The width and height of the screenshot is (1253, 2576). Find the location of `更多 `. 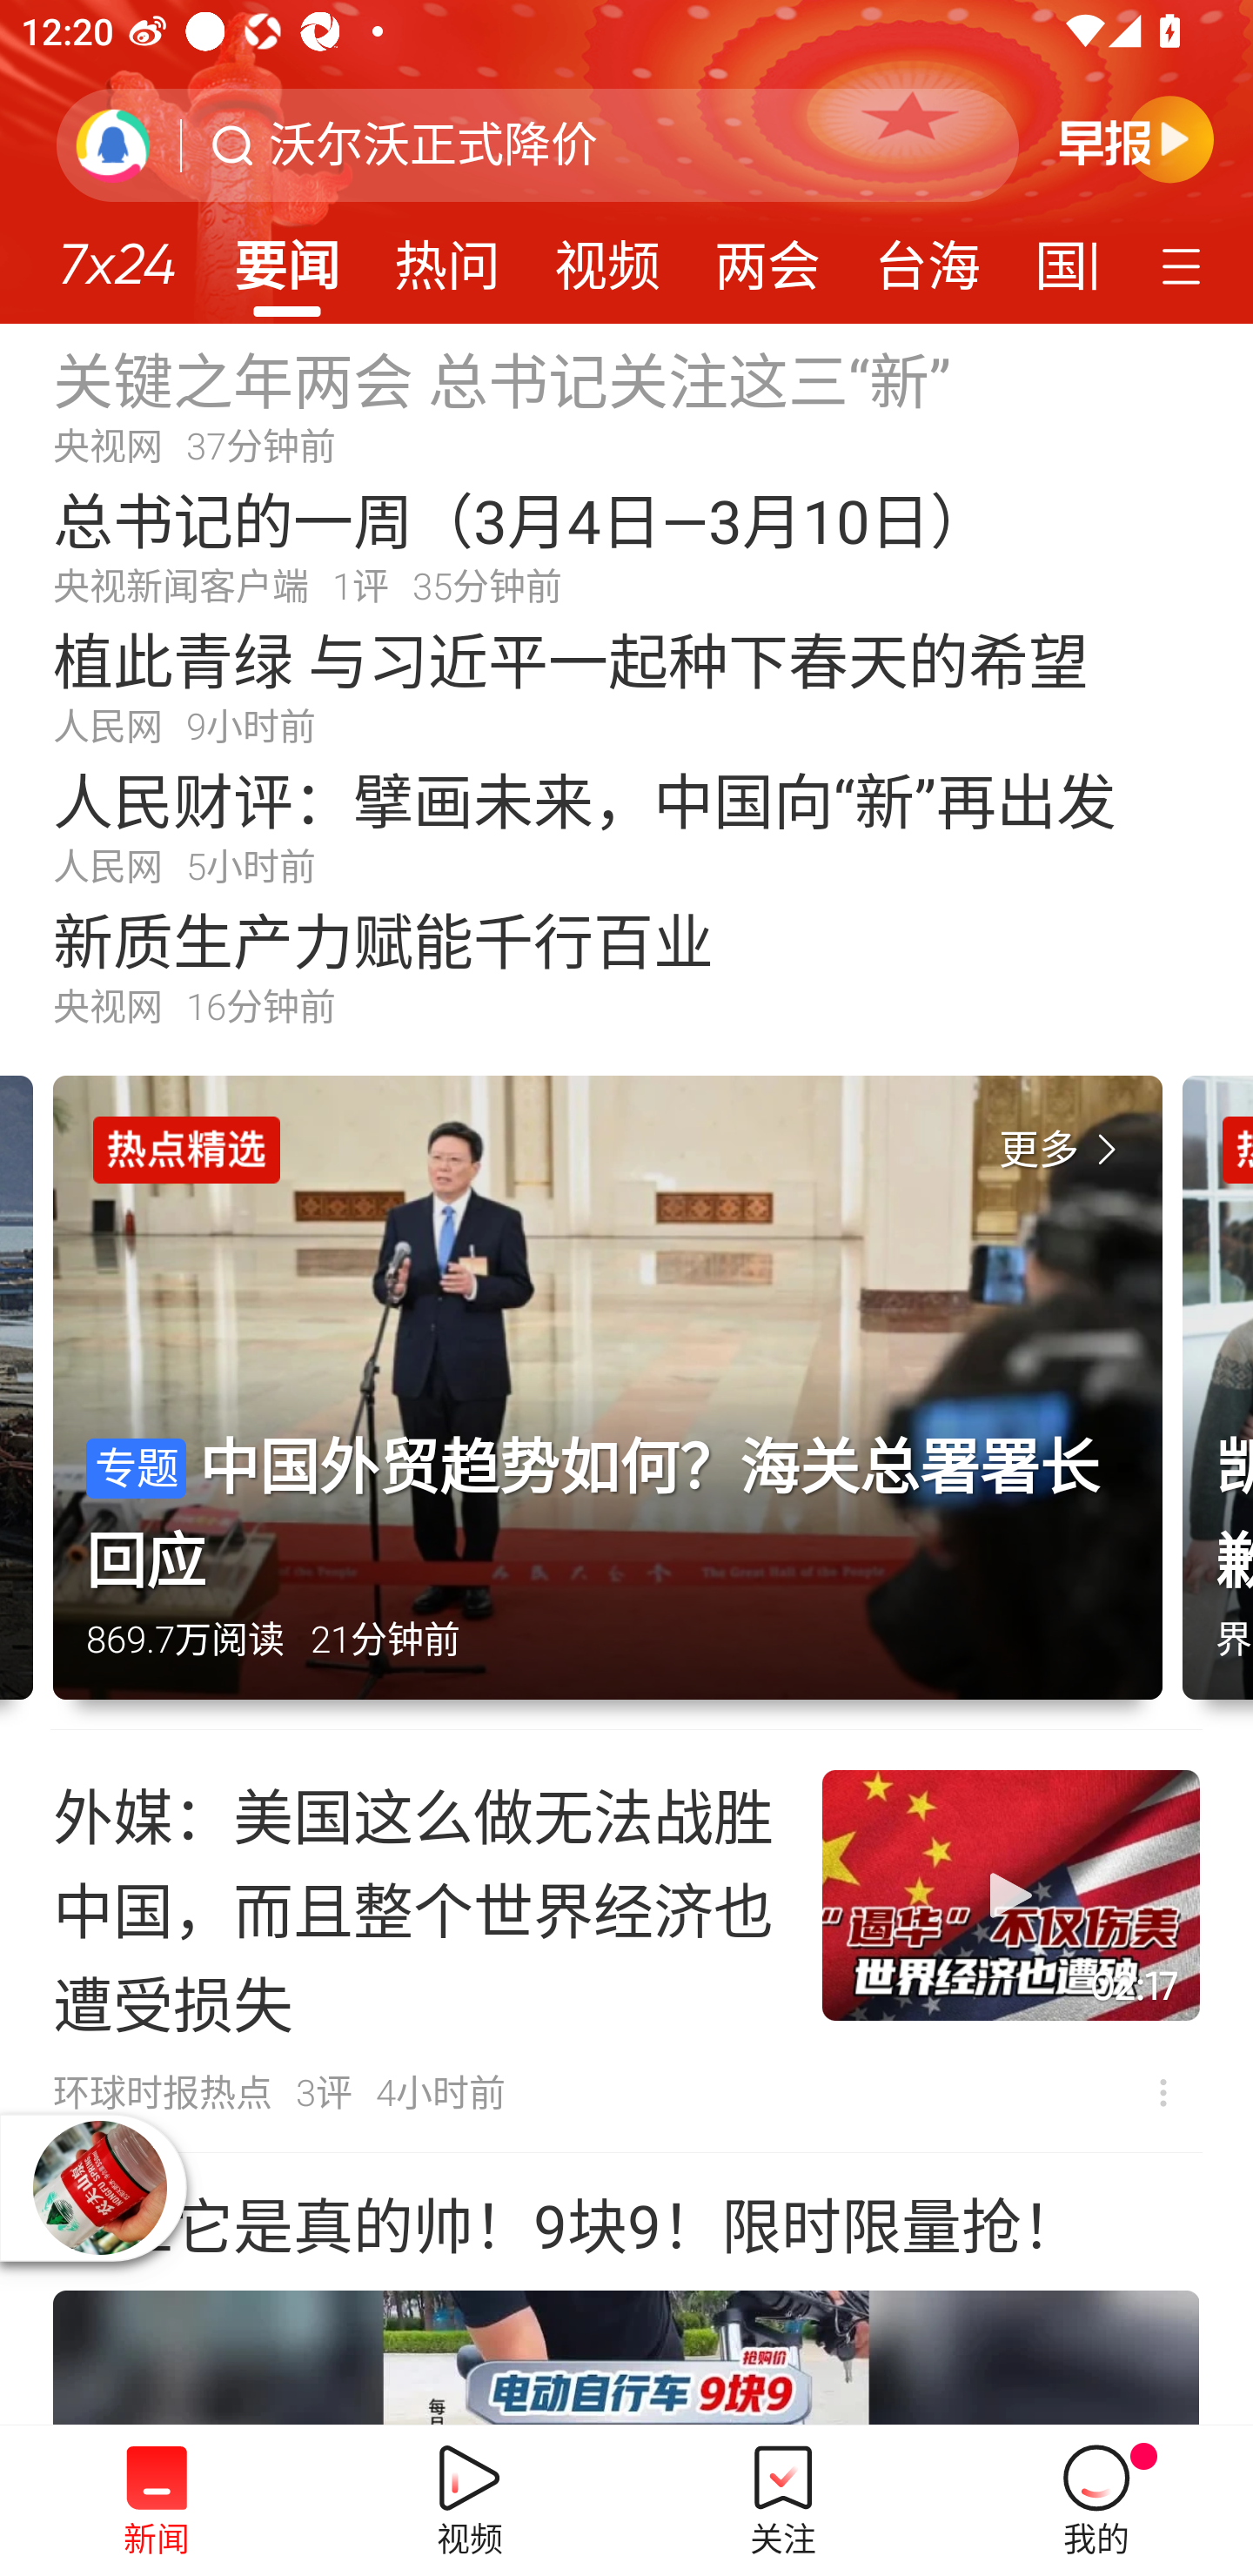

更多  is located at coordinates (1064, 1150).